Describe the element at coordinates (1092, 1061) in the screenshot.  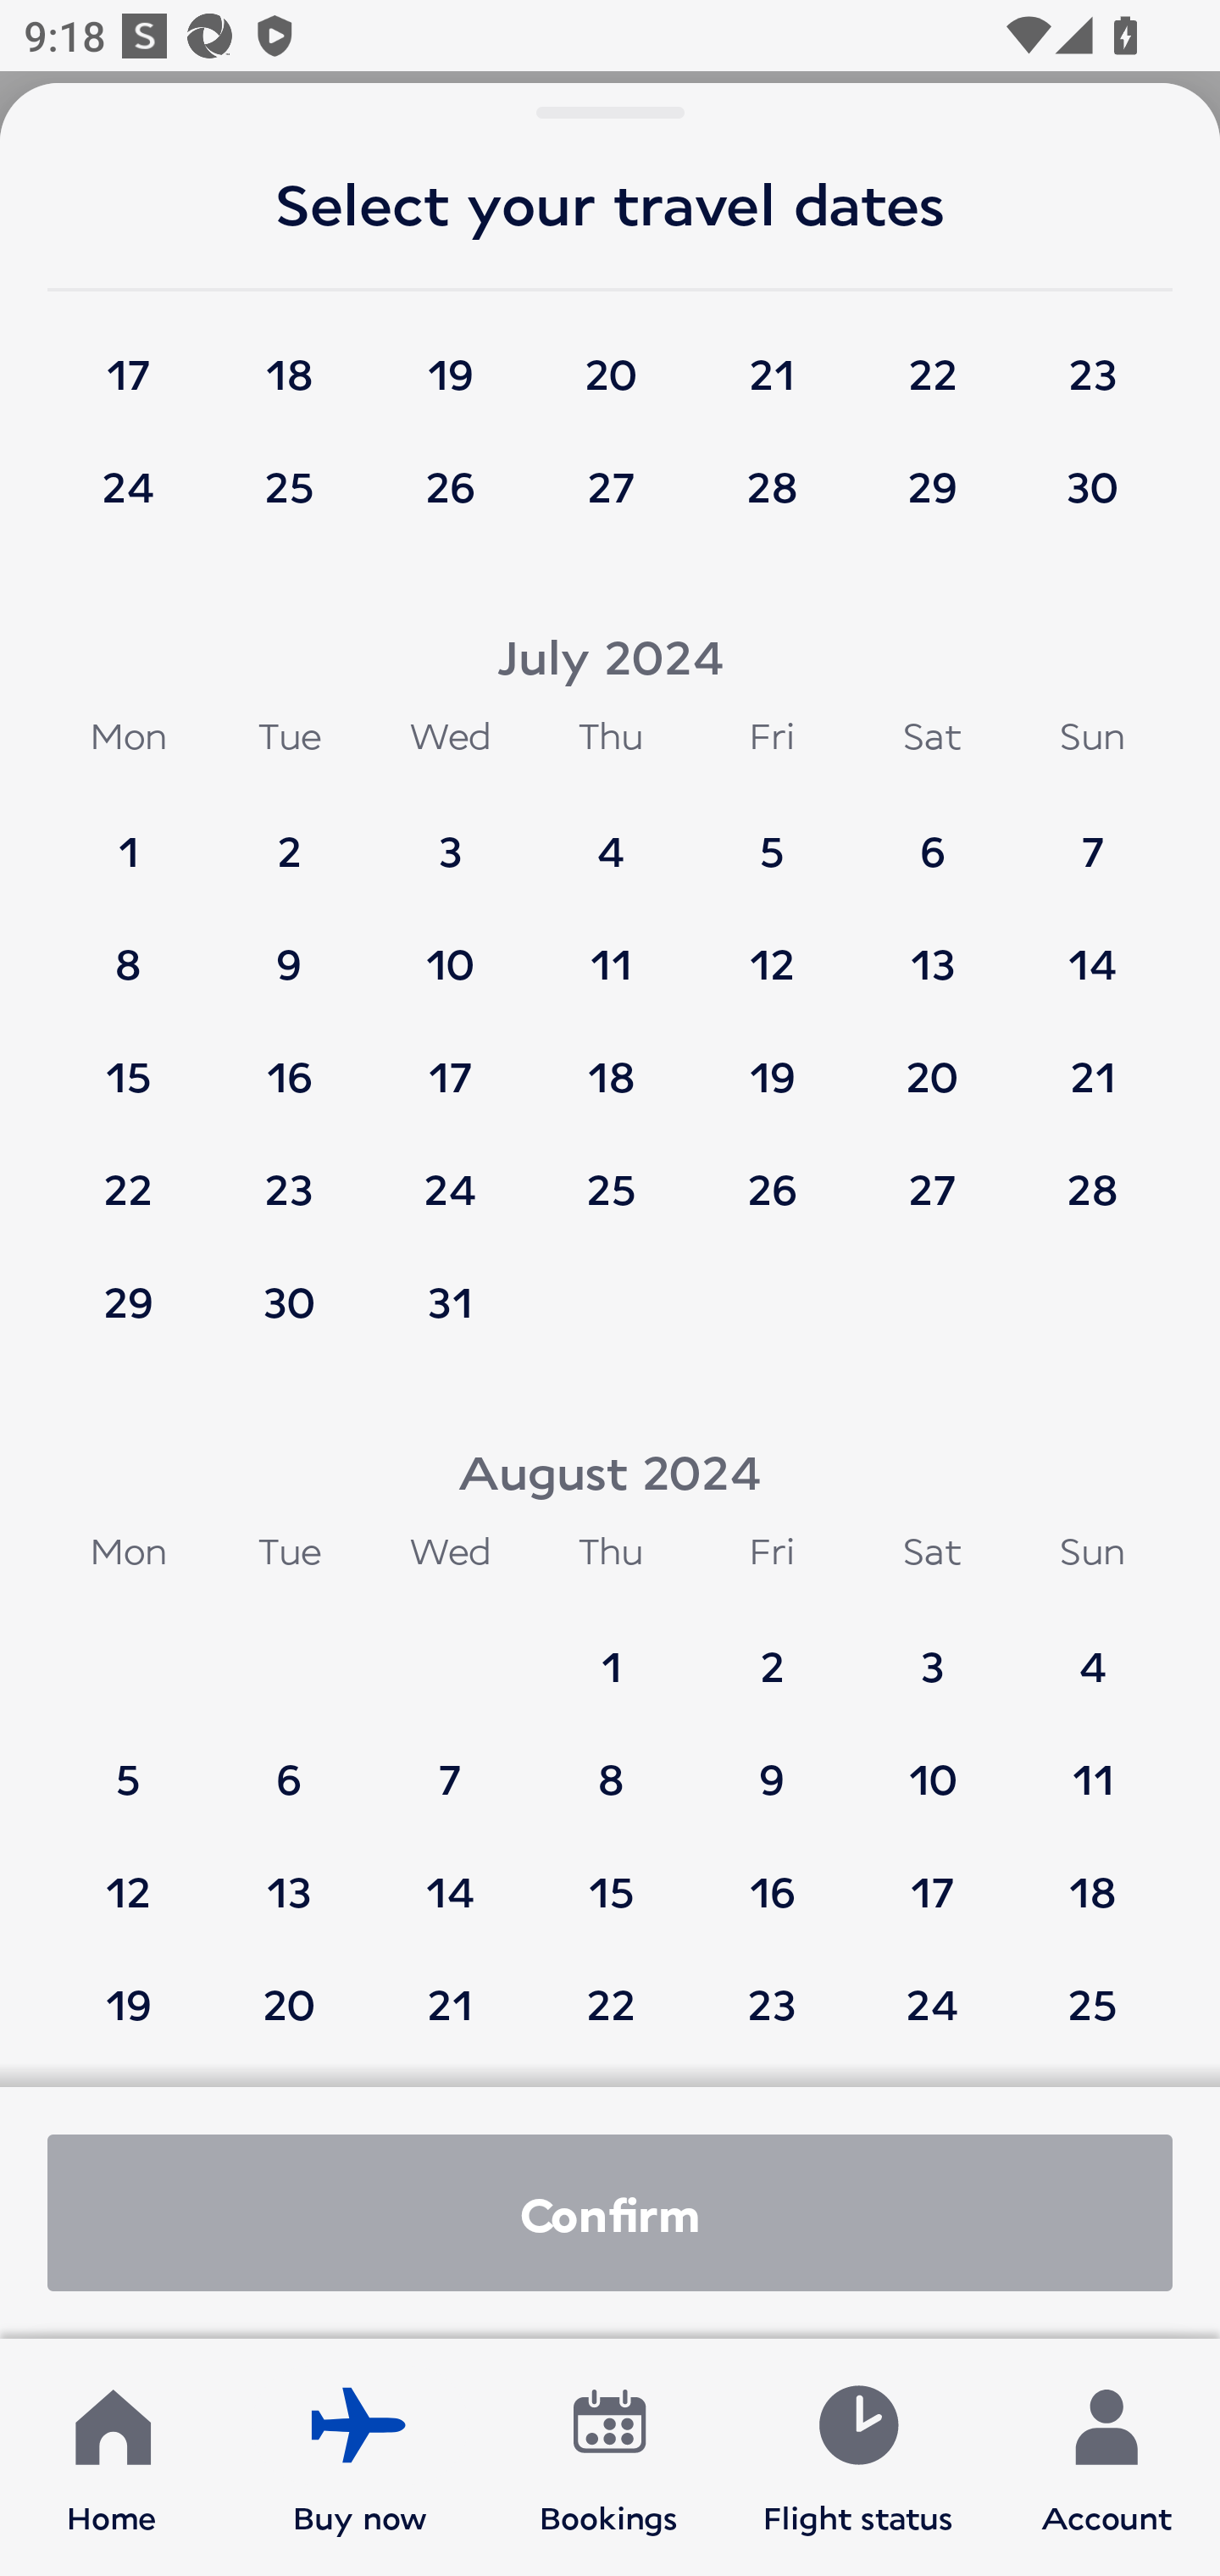
I see `21` at that location.